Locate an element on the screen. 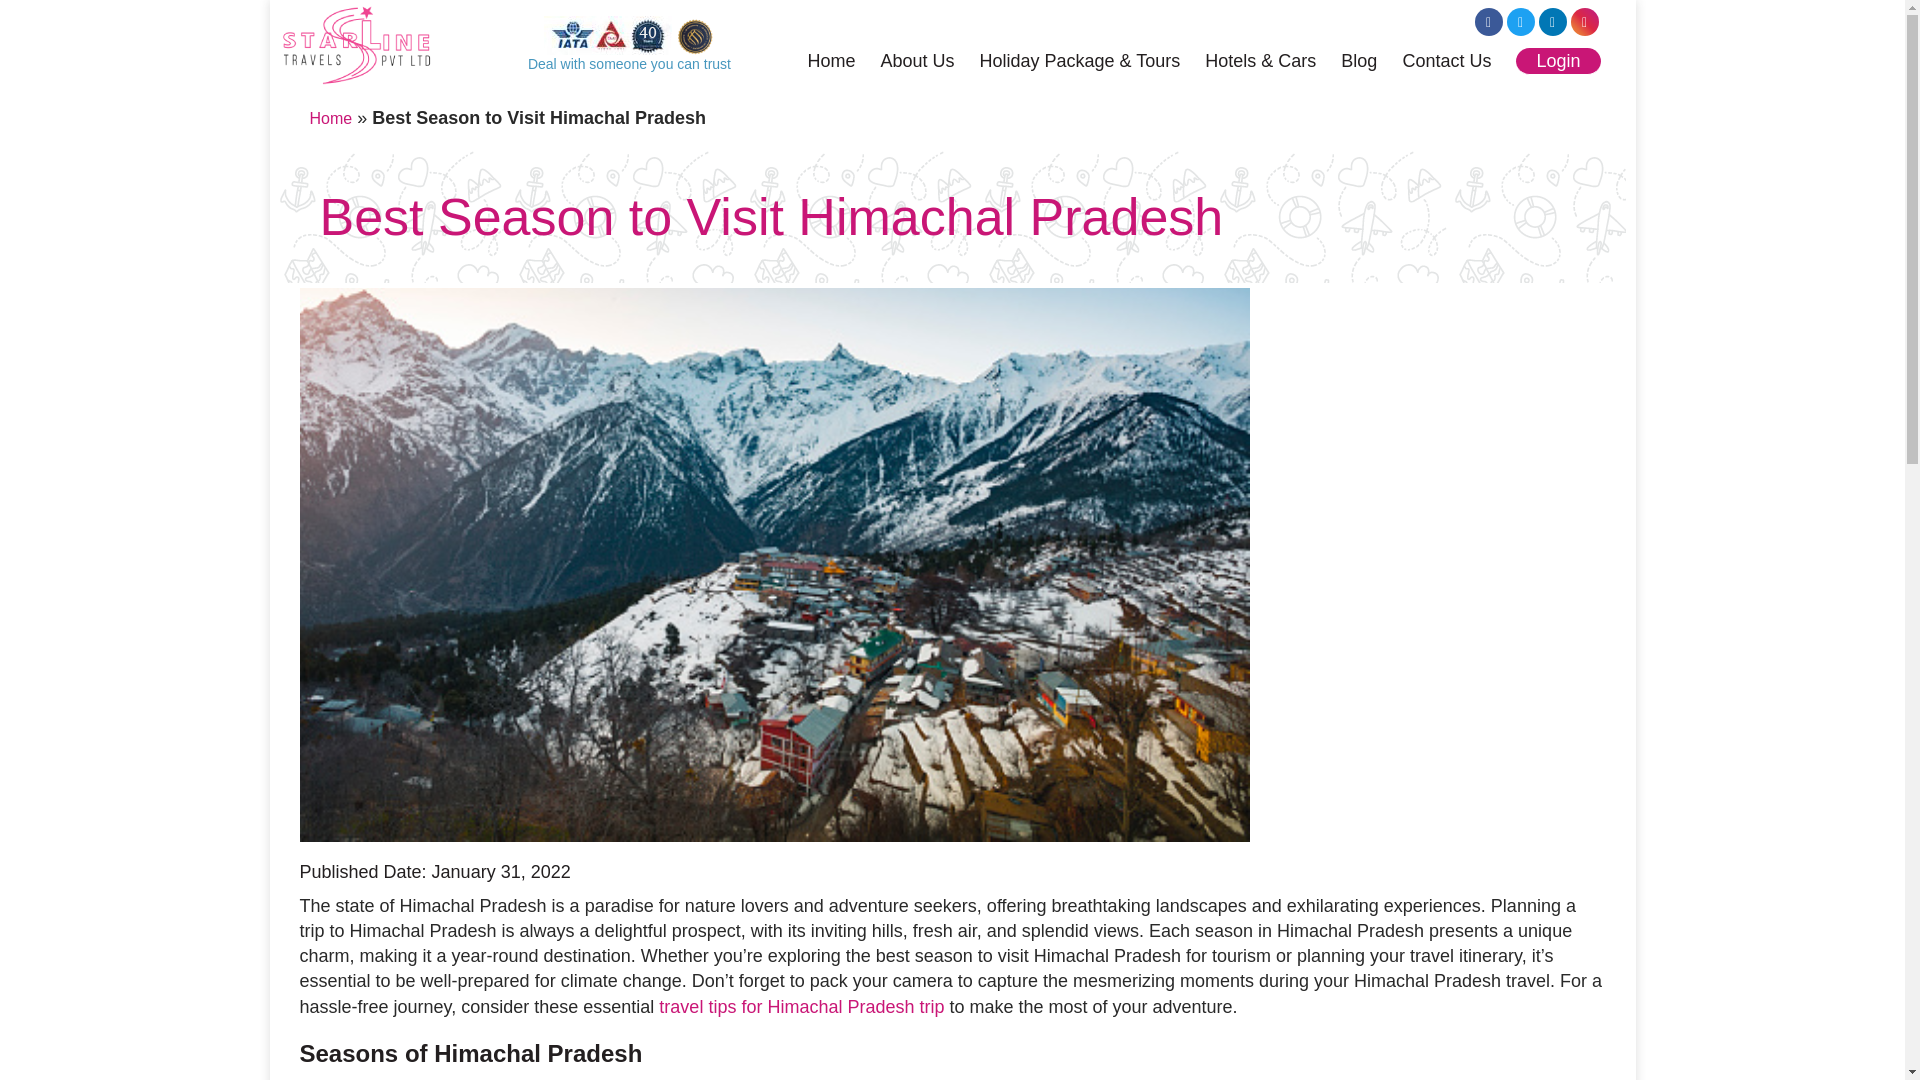 The image size is (1920, 1080). About Us is located at coordinates (916, 63).